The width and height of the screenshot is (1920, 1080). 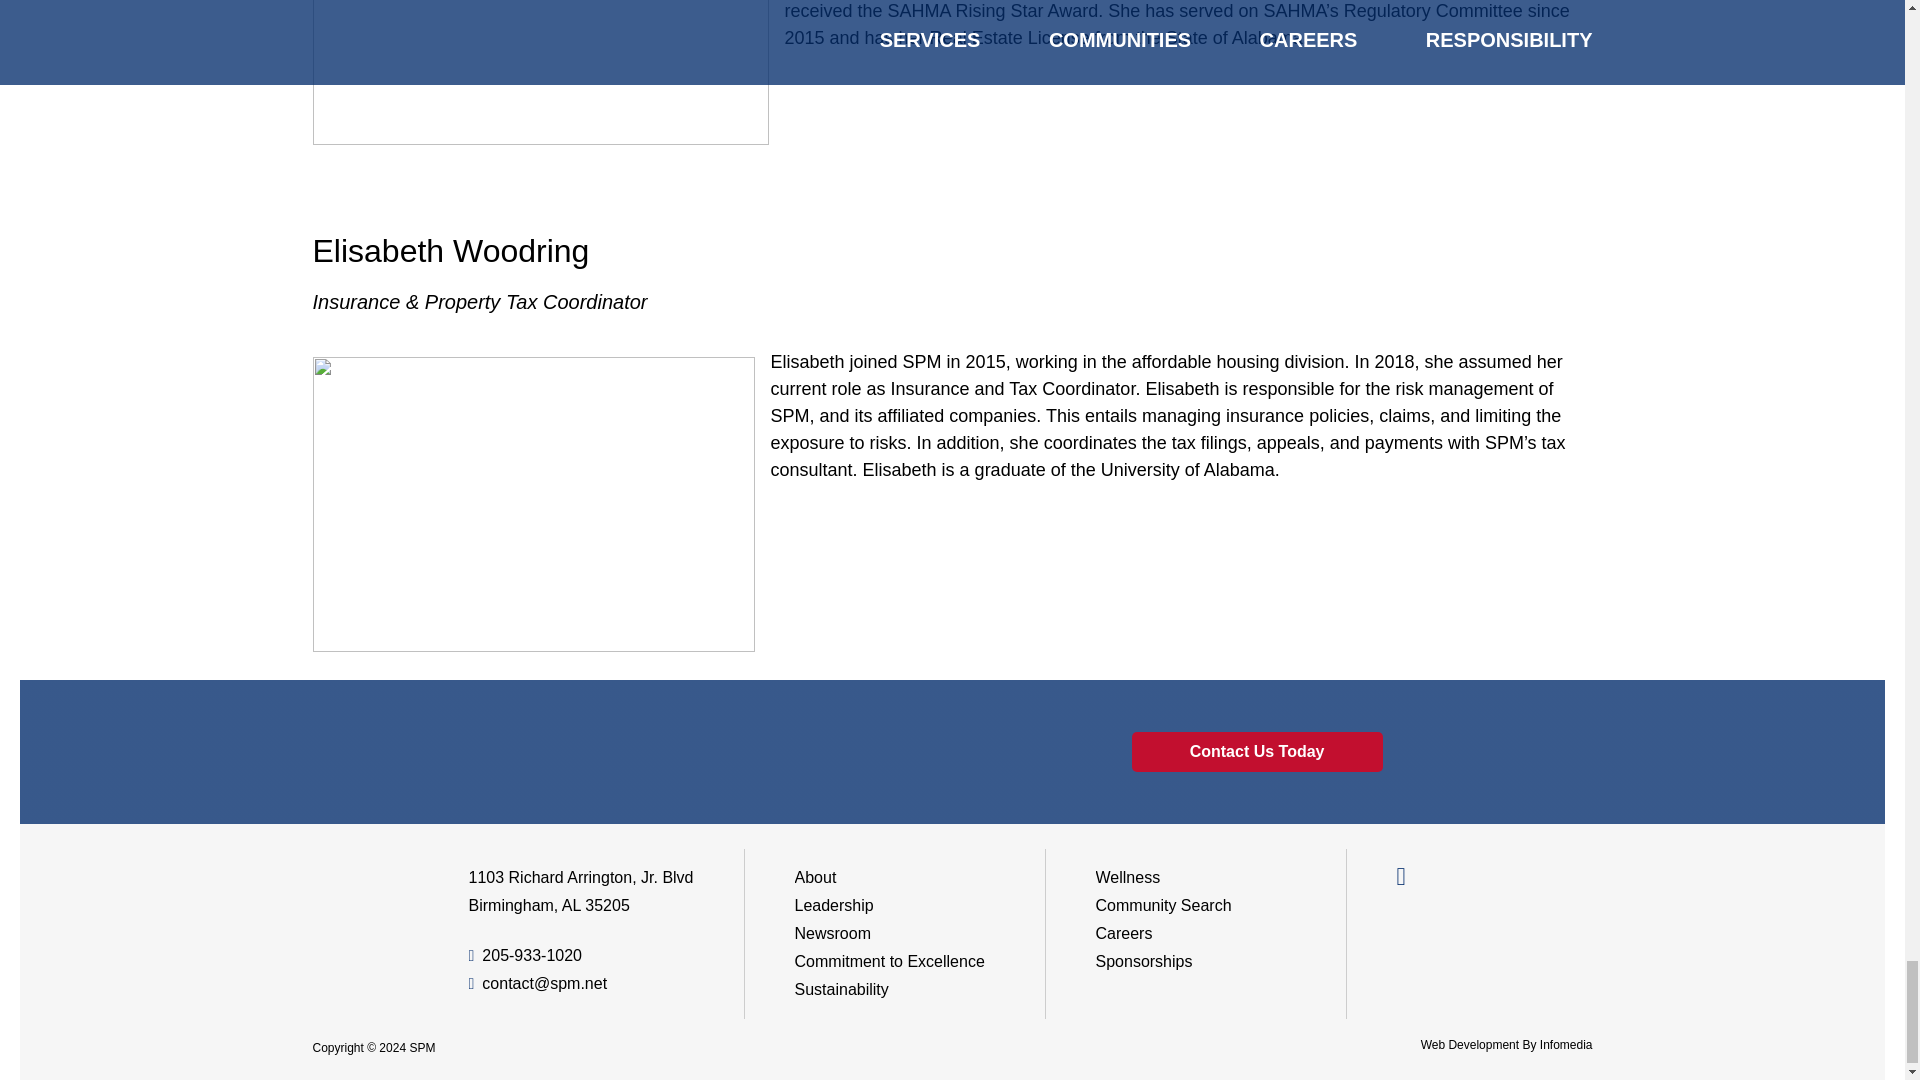 I want to click on Infomedia, so click(x=1566, y=1044).